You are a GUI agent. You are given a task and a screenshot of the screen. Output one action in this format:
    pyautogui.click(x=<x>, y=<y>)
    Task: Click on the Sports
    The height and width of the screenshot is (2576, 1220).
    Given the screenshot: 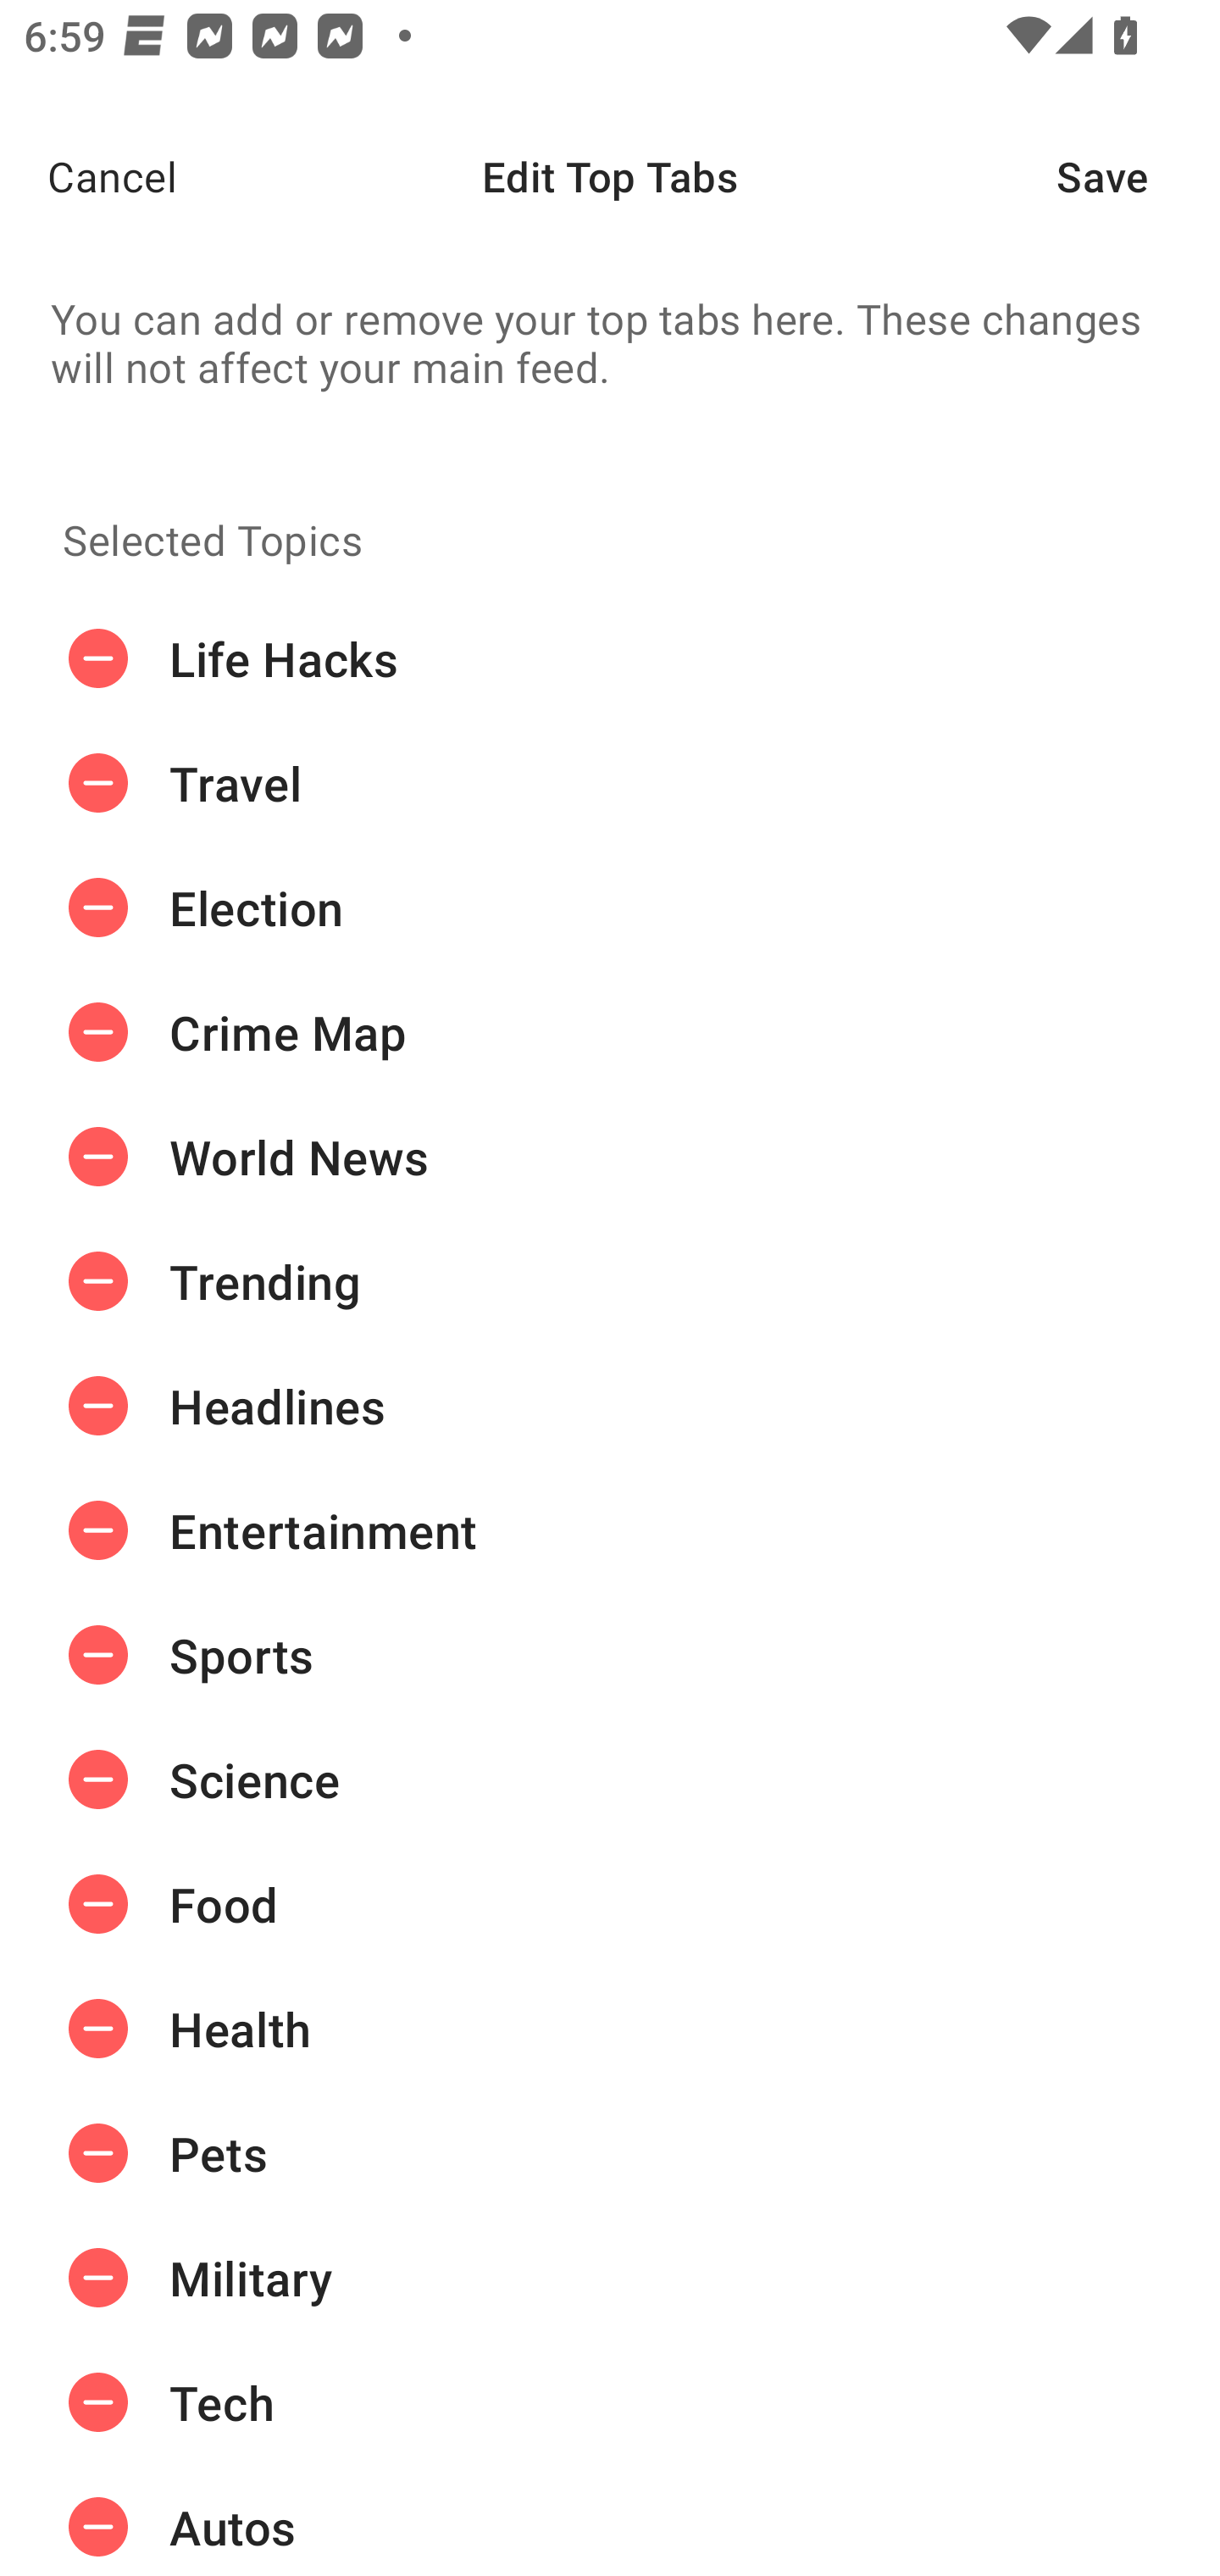 What is the action you would take?
    pyautogui.click(x=610, y=1654)
    